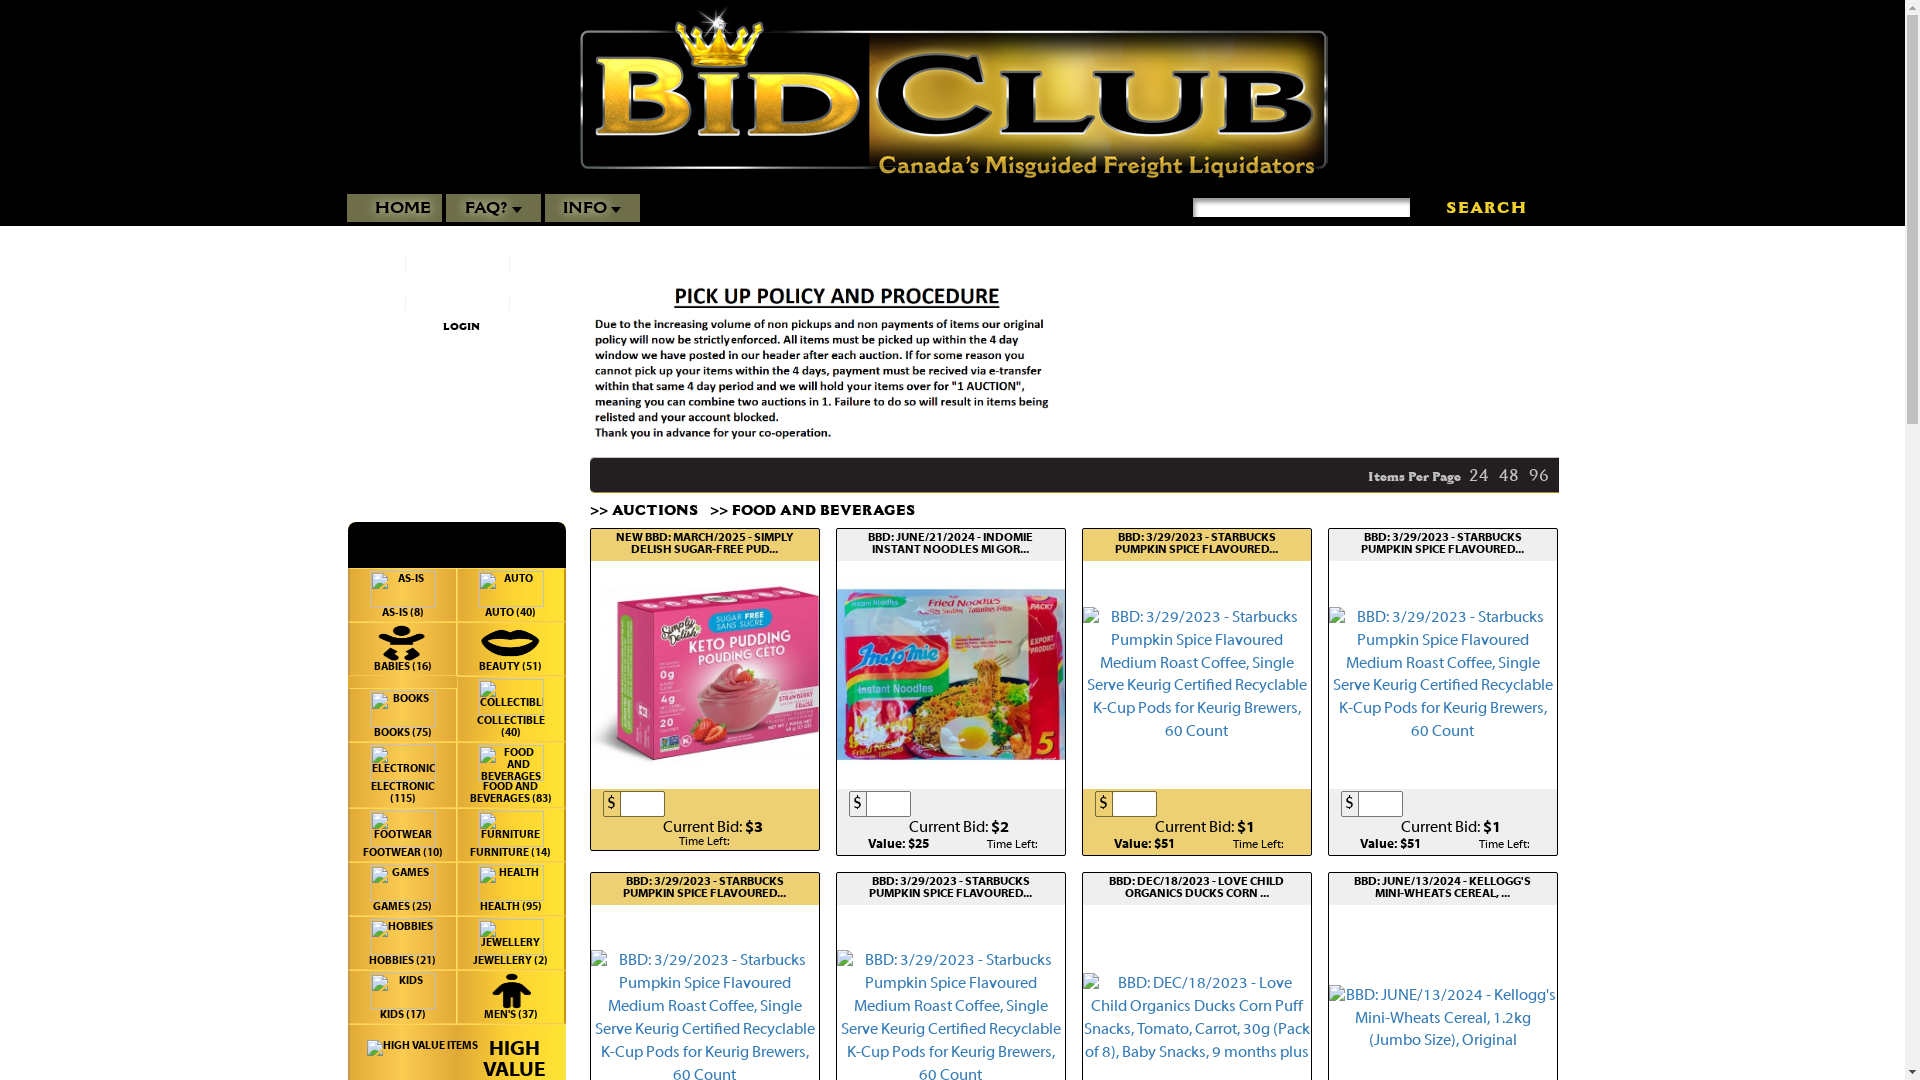  What do you see at coordinates (951, 888) in the screenshot?
I see `BBD: 3/29/2023 - STARBUCKS PUMPKIN SPICE FLAVOURED...` at bounding box center [951, 888].